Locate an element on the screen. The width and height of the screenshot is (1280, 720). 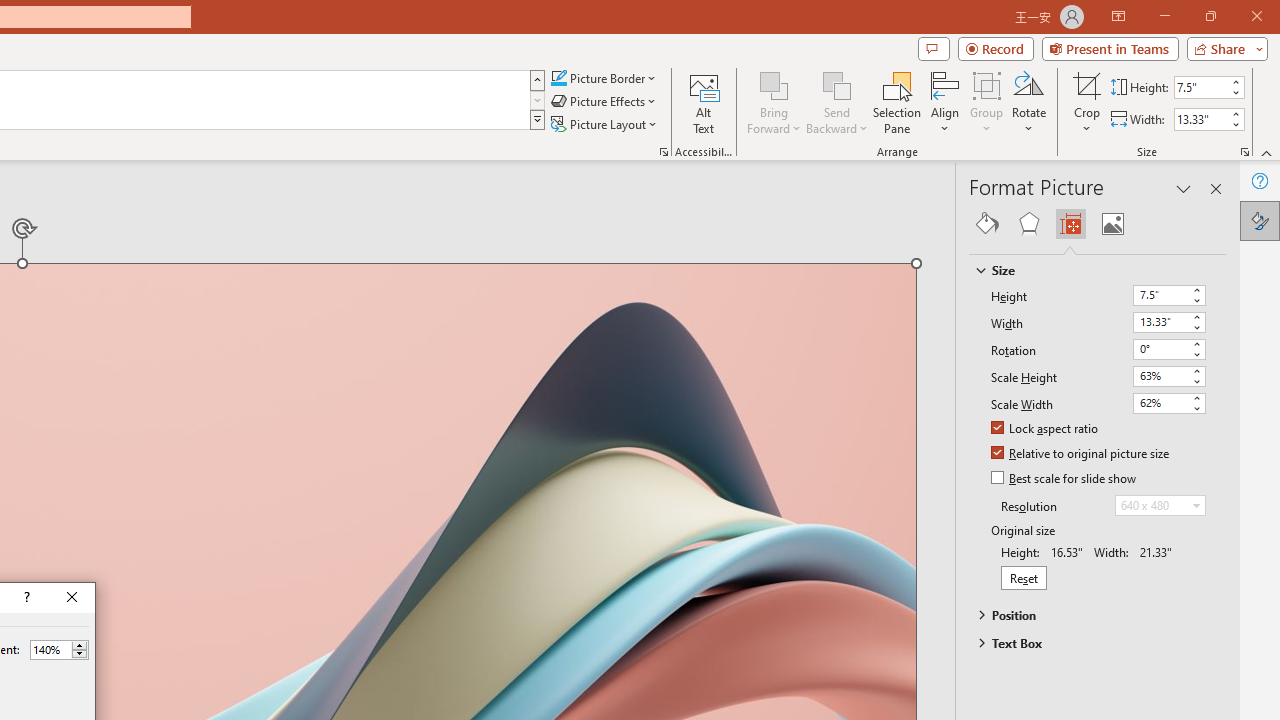
Selection Pane... is located at coordinates (897, 102).